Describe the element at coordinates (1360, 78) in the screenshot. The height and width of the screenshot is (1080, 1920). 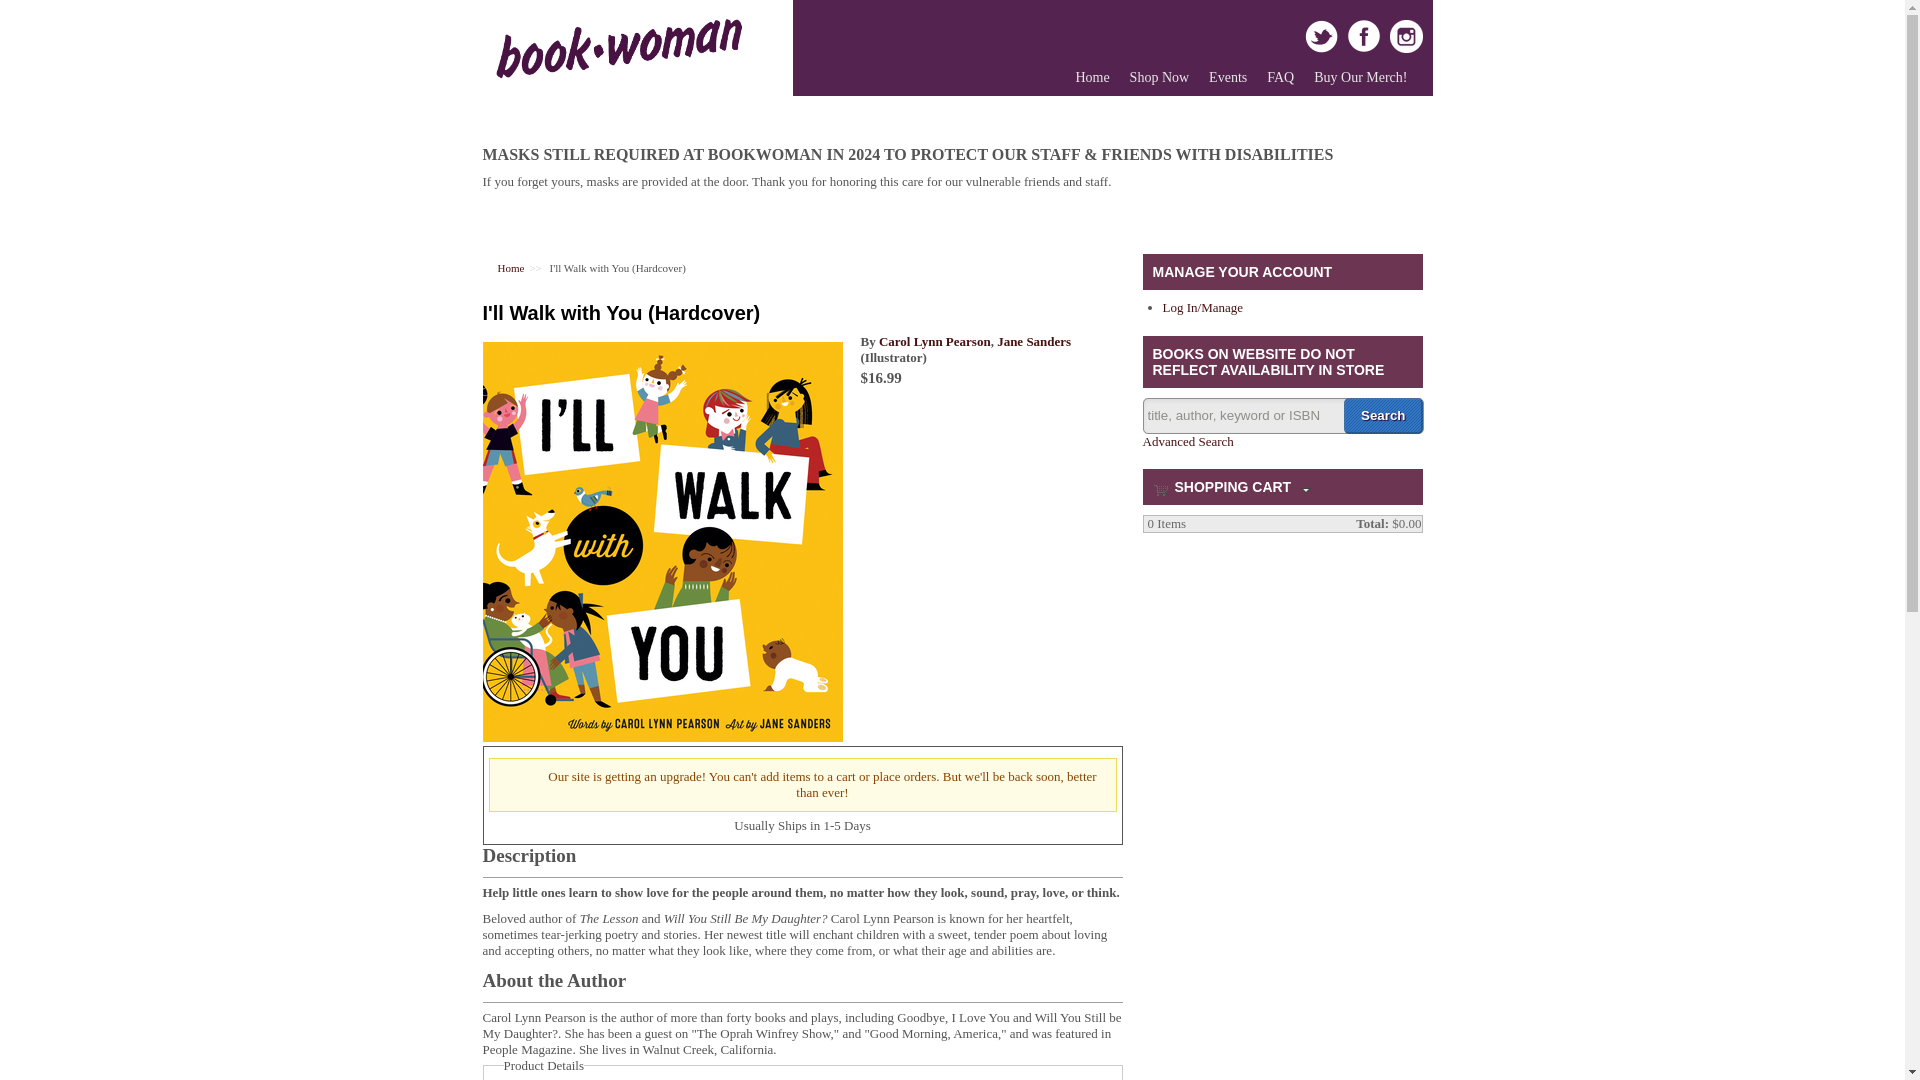
I see `Buy Our Merch!` at that location.